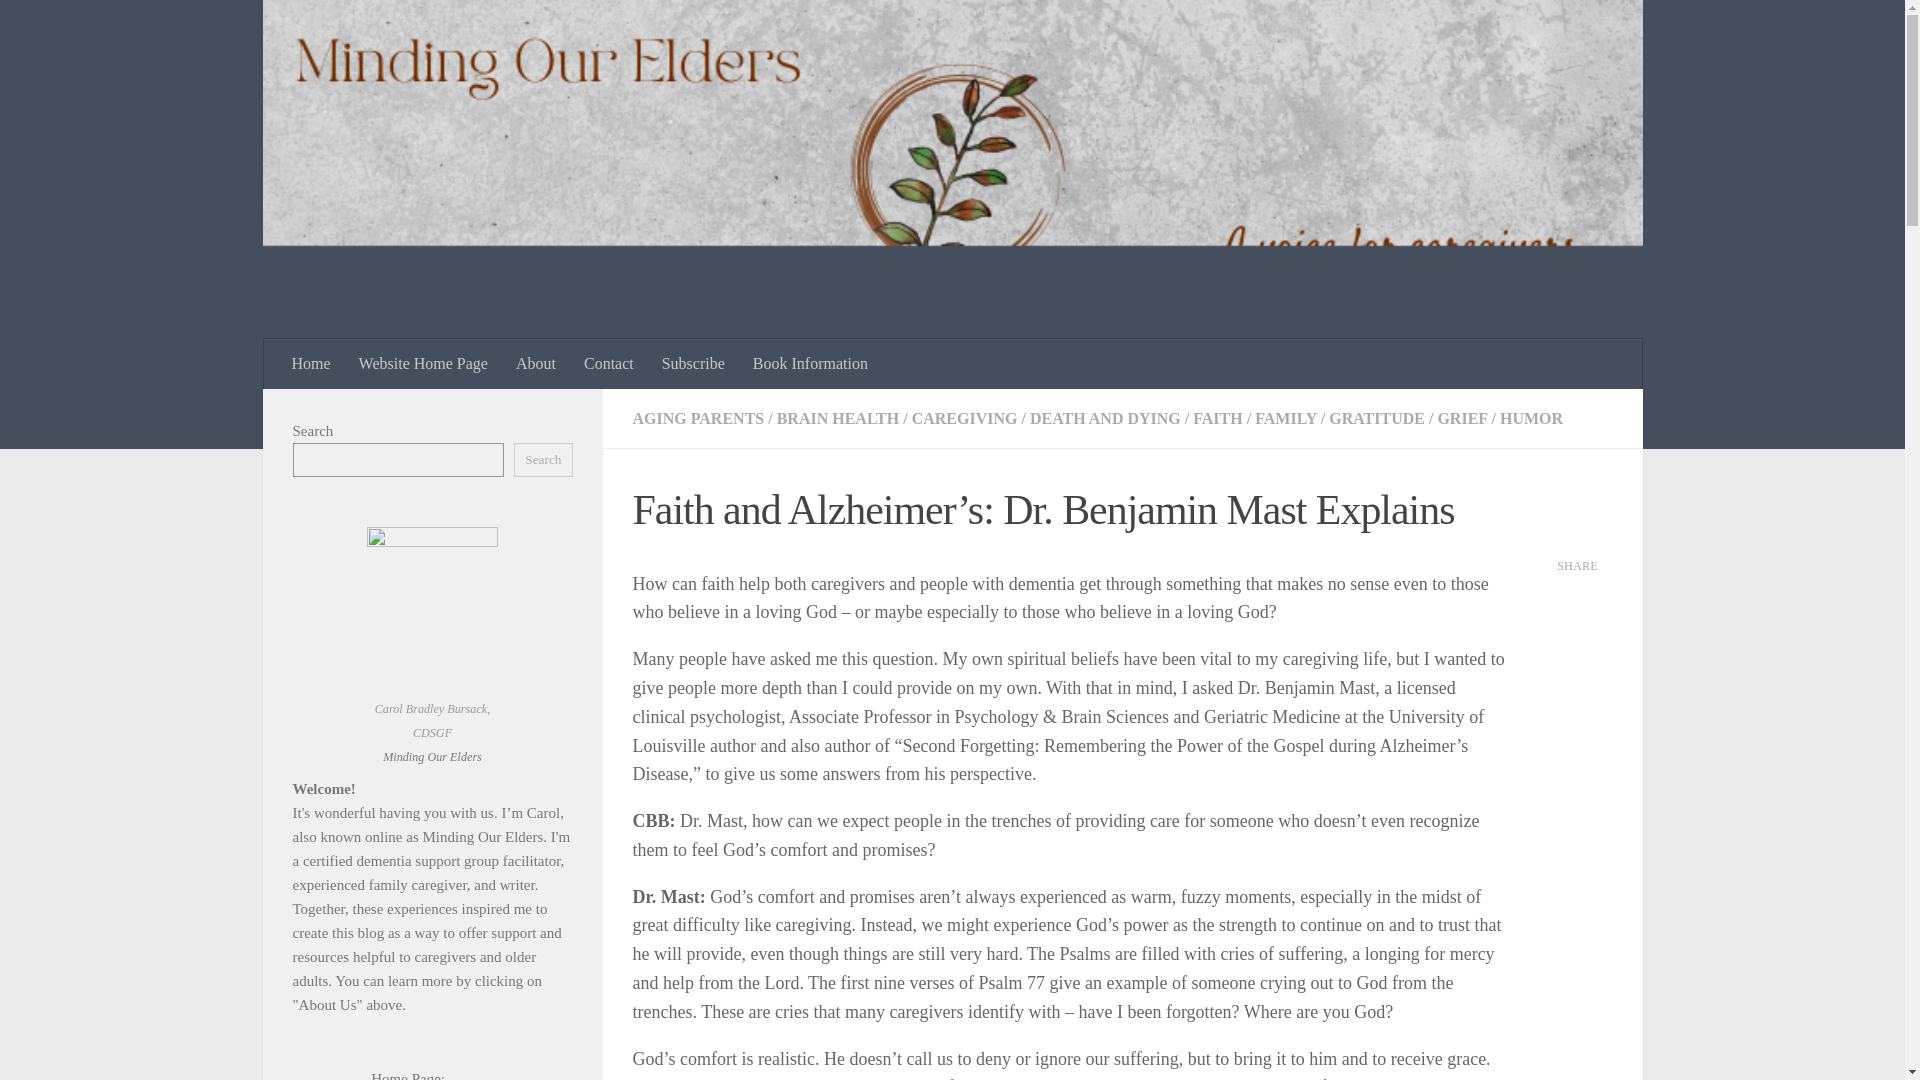 This screenshot has width=1920, height=1080. Describe the element at coordinates (1286, 418) in the screenshot. I see `FAMILY` at that location.